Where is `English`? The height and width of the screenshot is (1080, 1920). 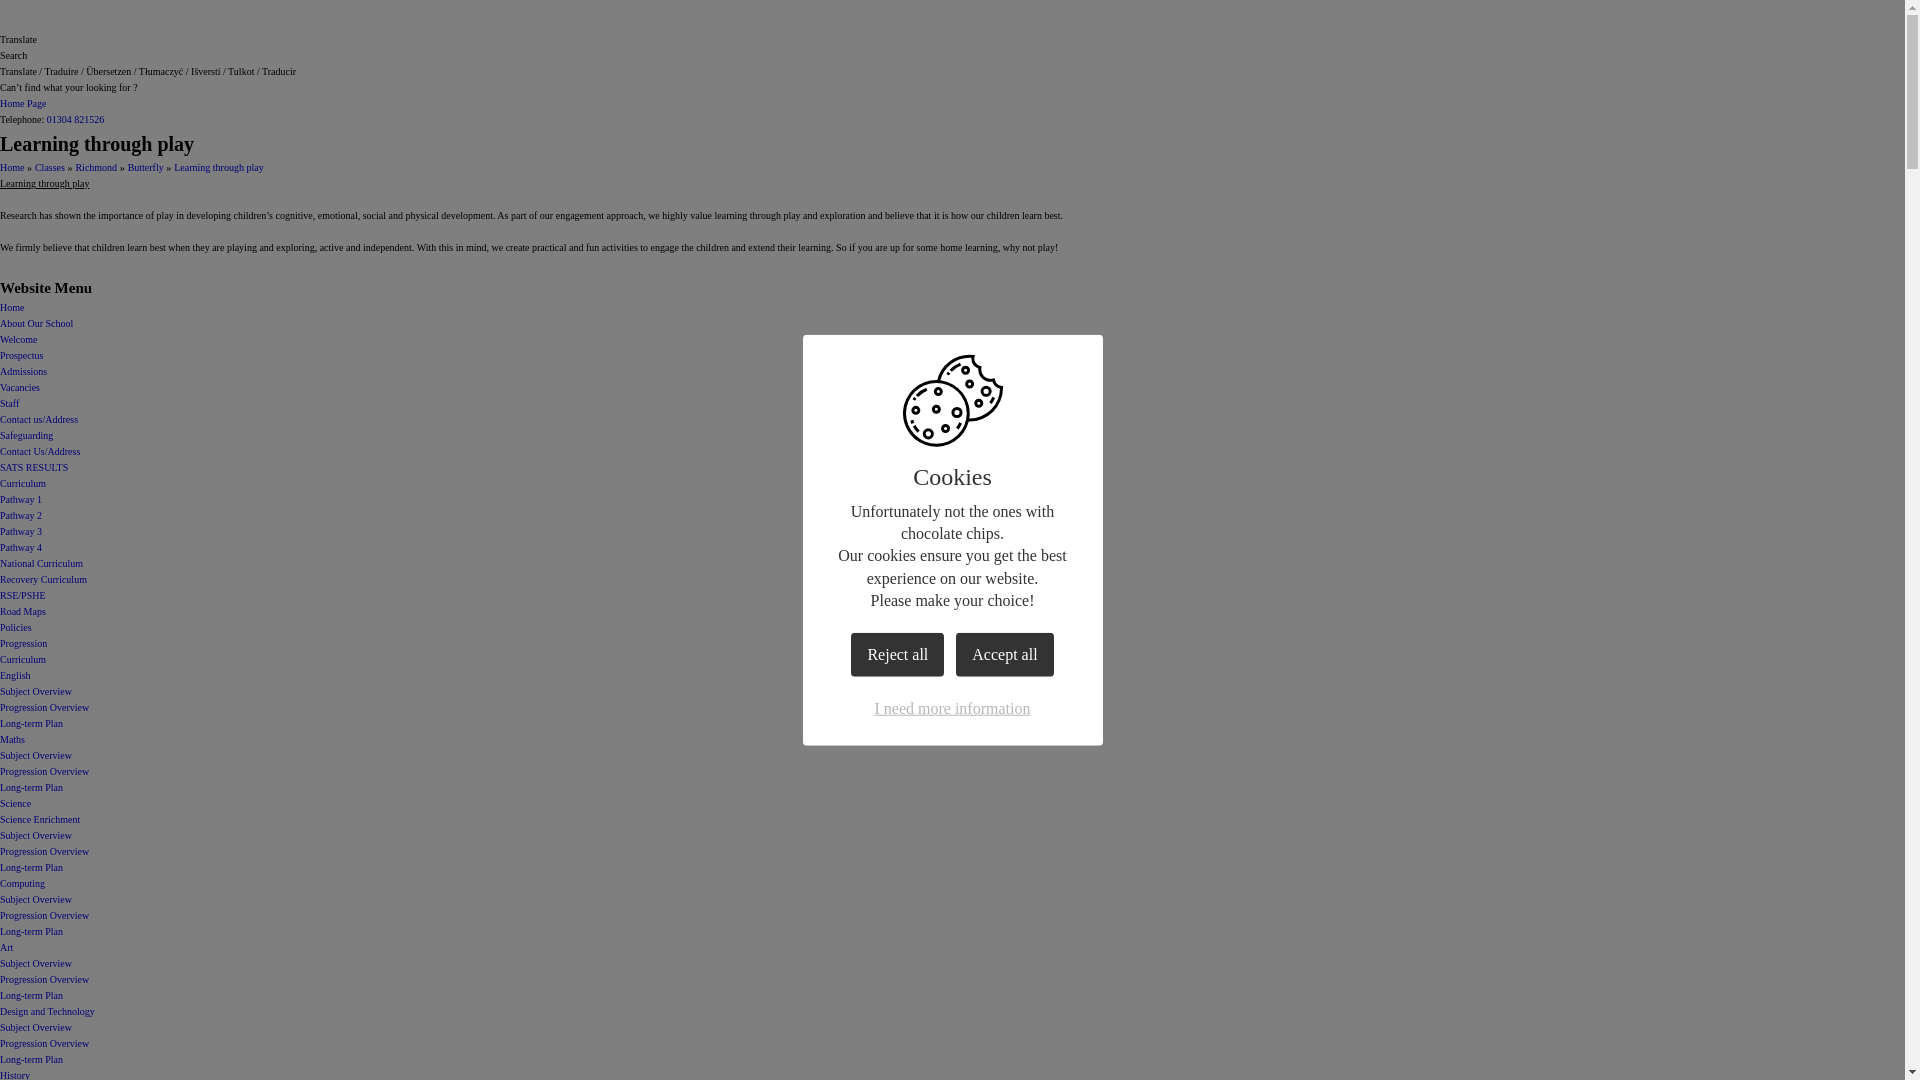 English is located at coordinates (15, 675).